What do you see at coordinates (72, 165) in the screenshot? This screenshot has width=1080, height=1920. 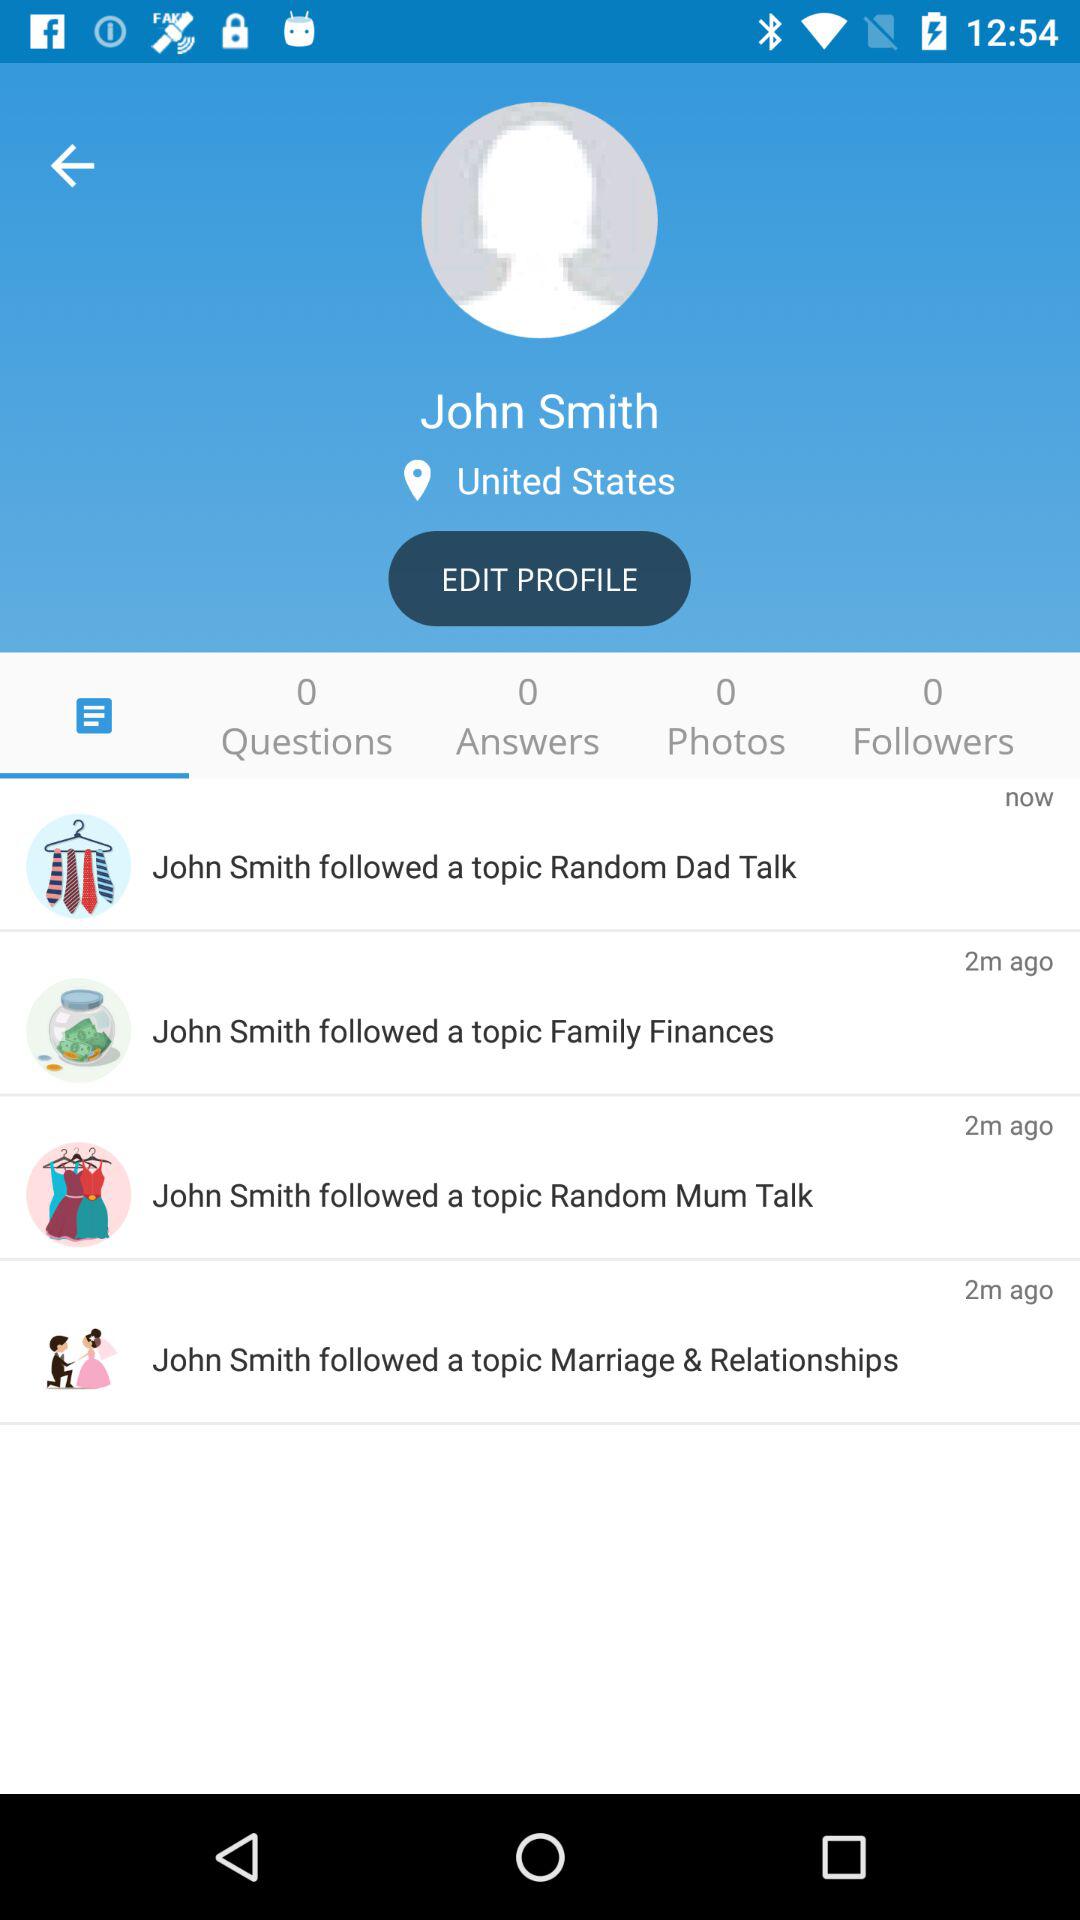 I see `launch the item at the top left corner` at bounding box center [72, 165].